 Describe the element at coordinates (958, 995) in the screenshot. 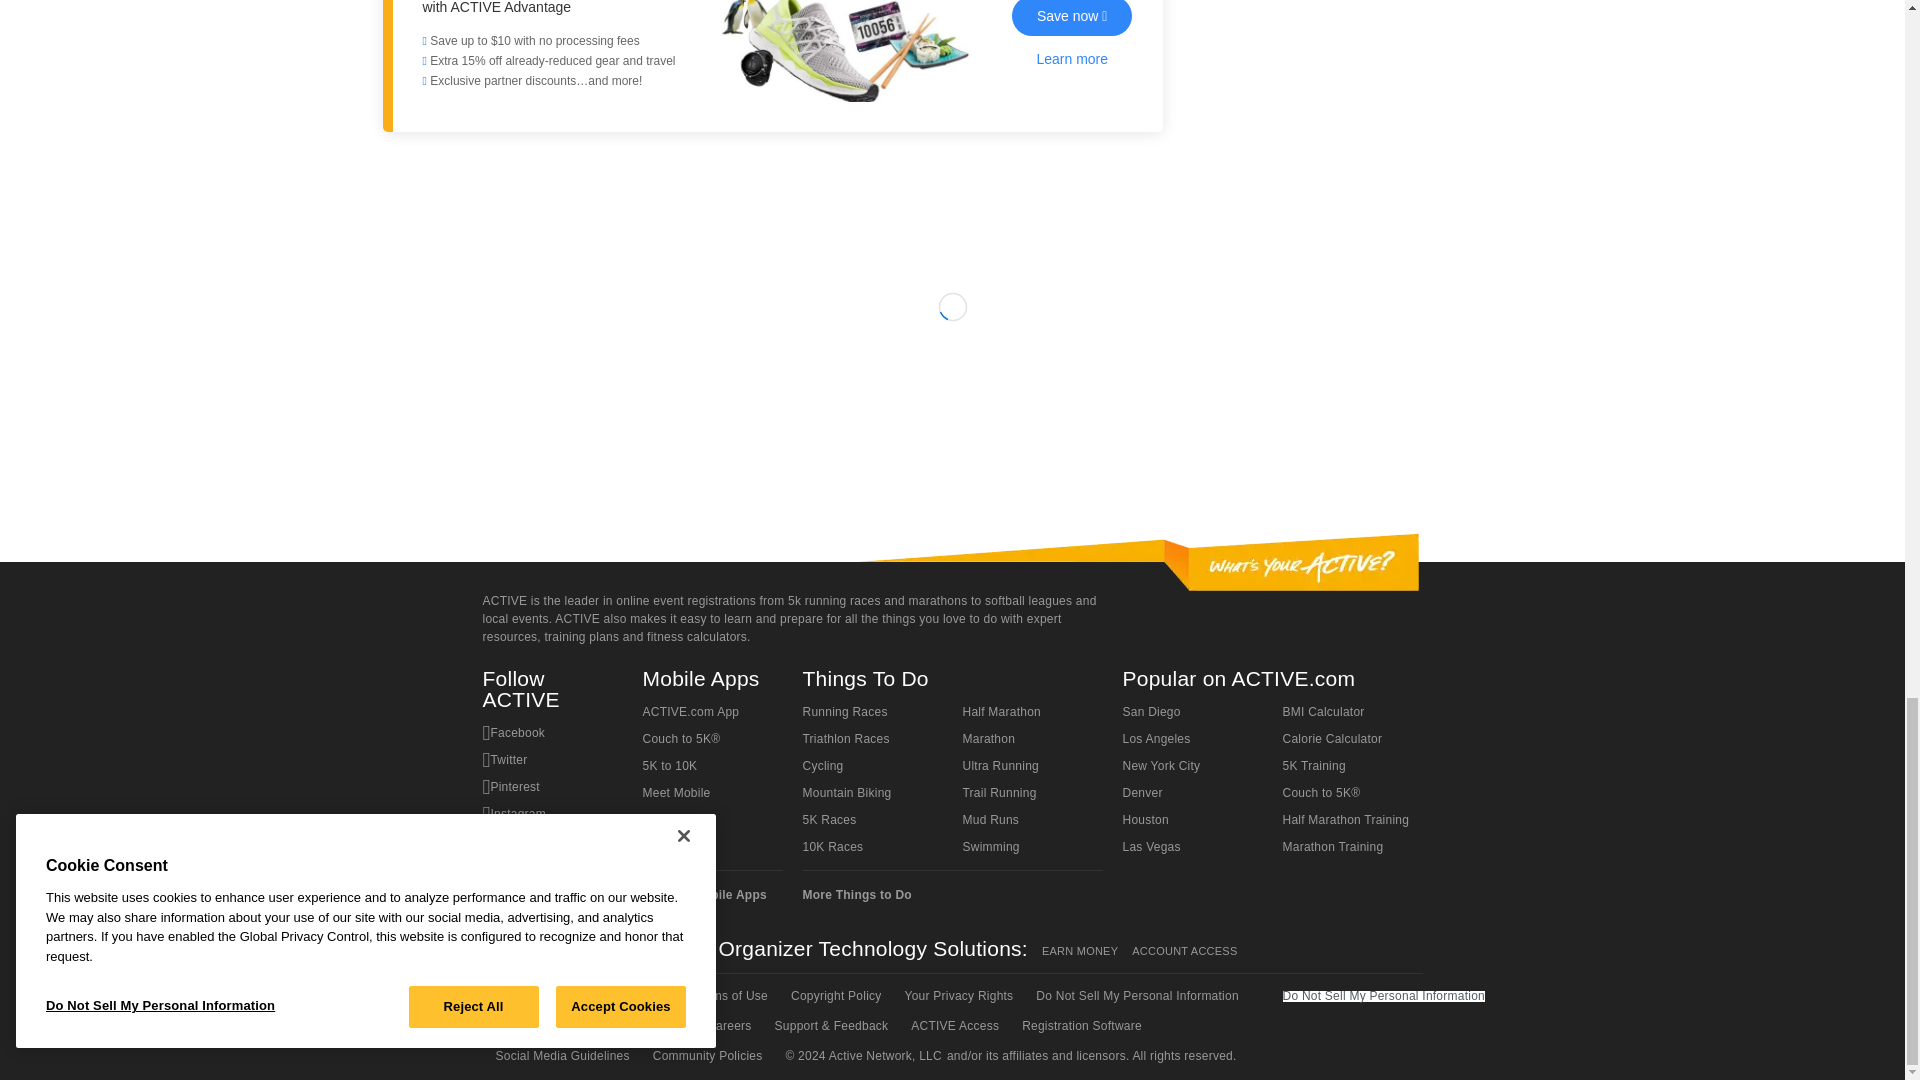

I see `Your Privacy Rights: Updated` at that location.